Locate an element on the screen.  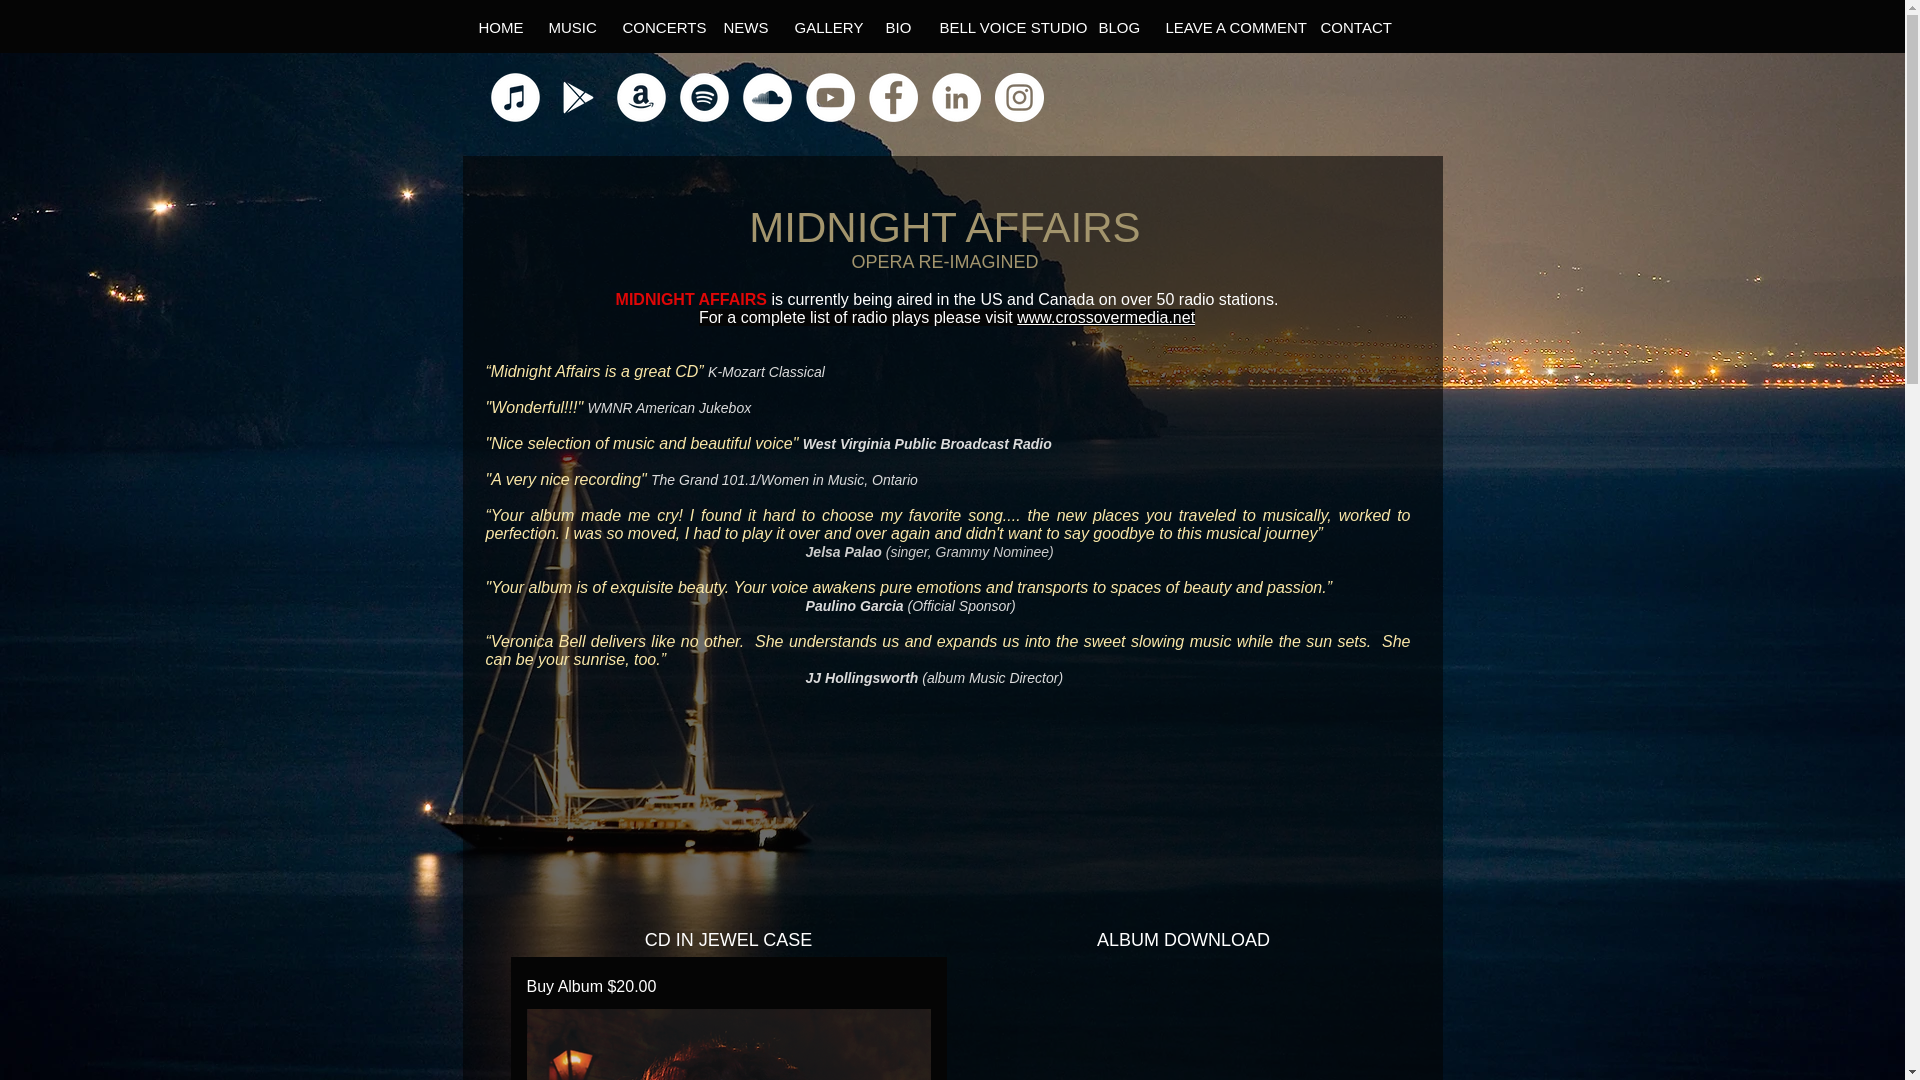
GALLERY is located at coordinates (823, 27).